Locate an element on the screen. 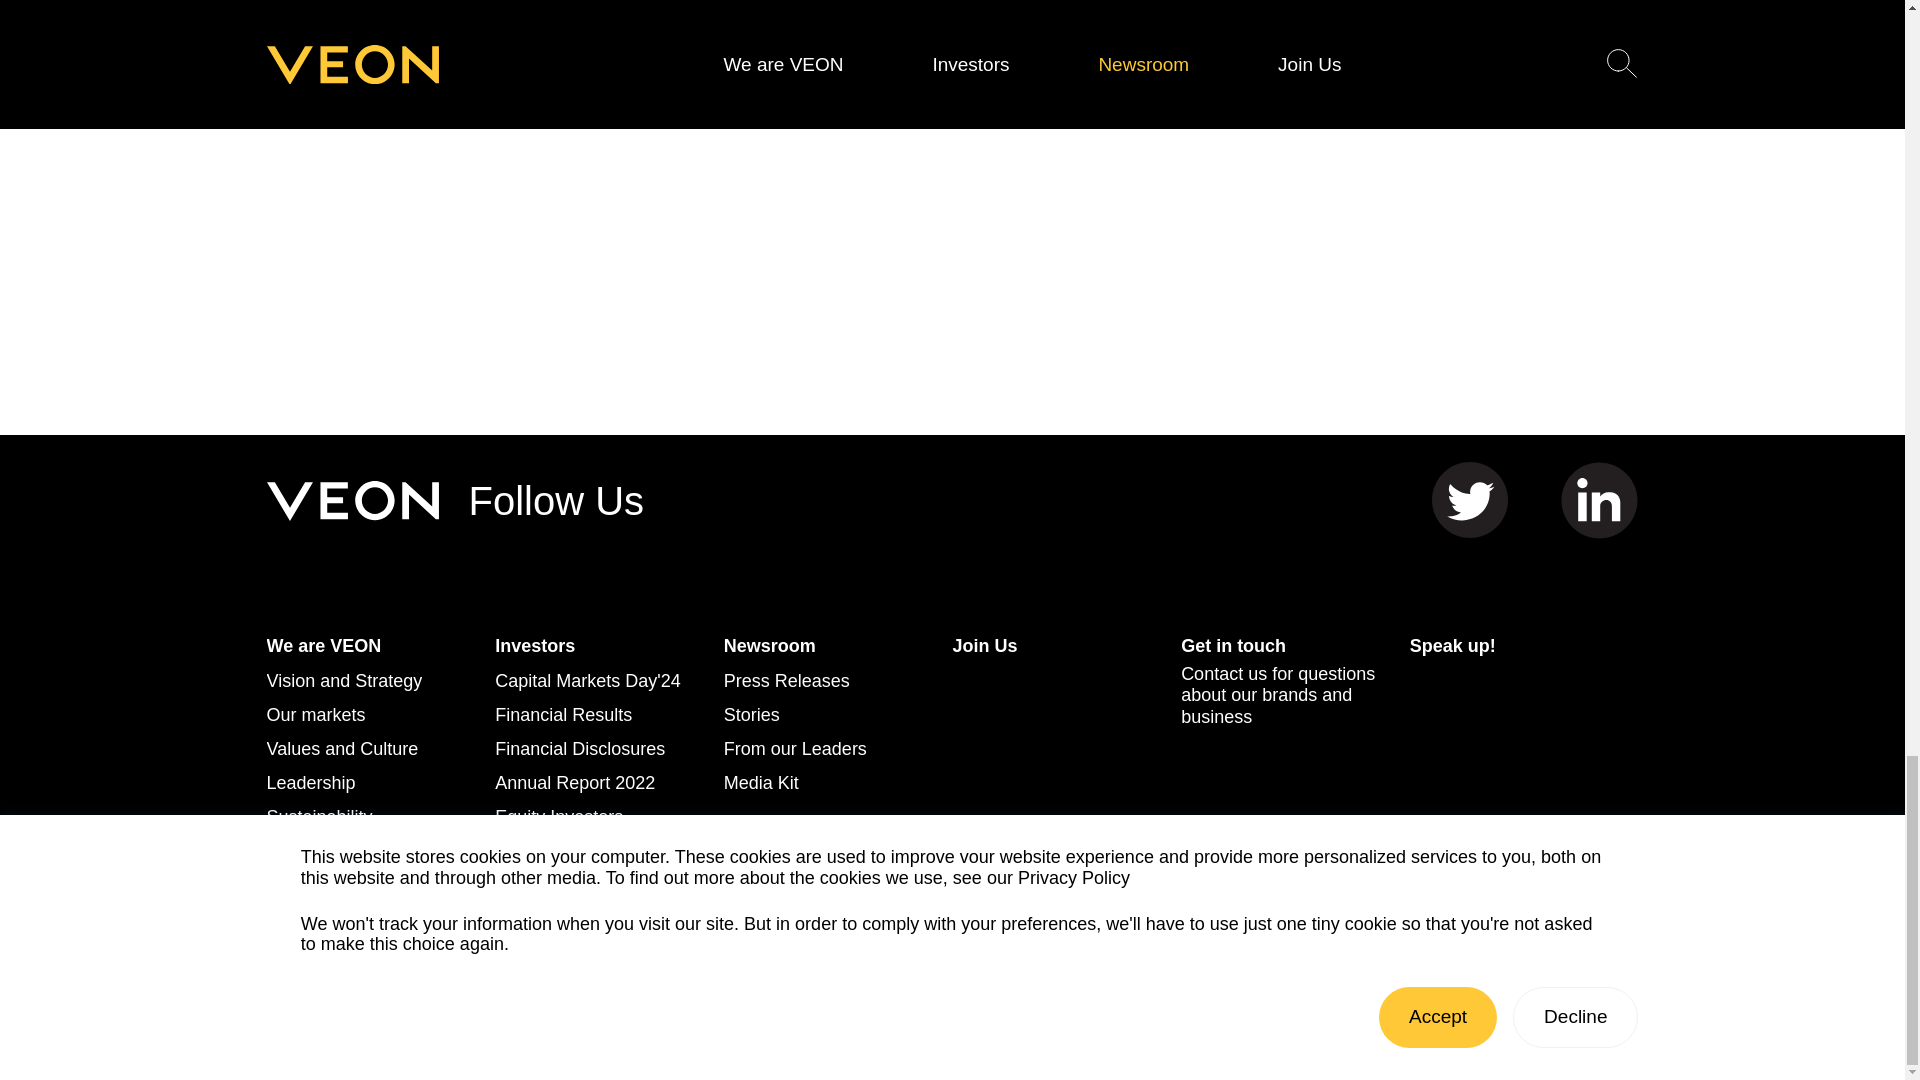 The image size is (1920, 1080). Vision and Strategy is located at coordinates (344, 682).